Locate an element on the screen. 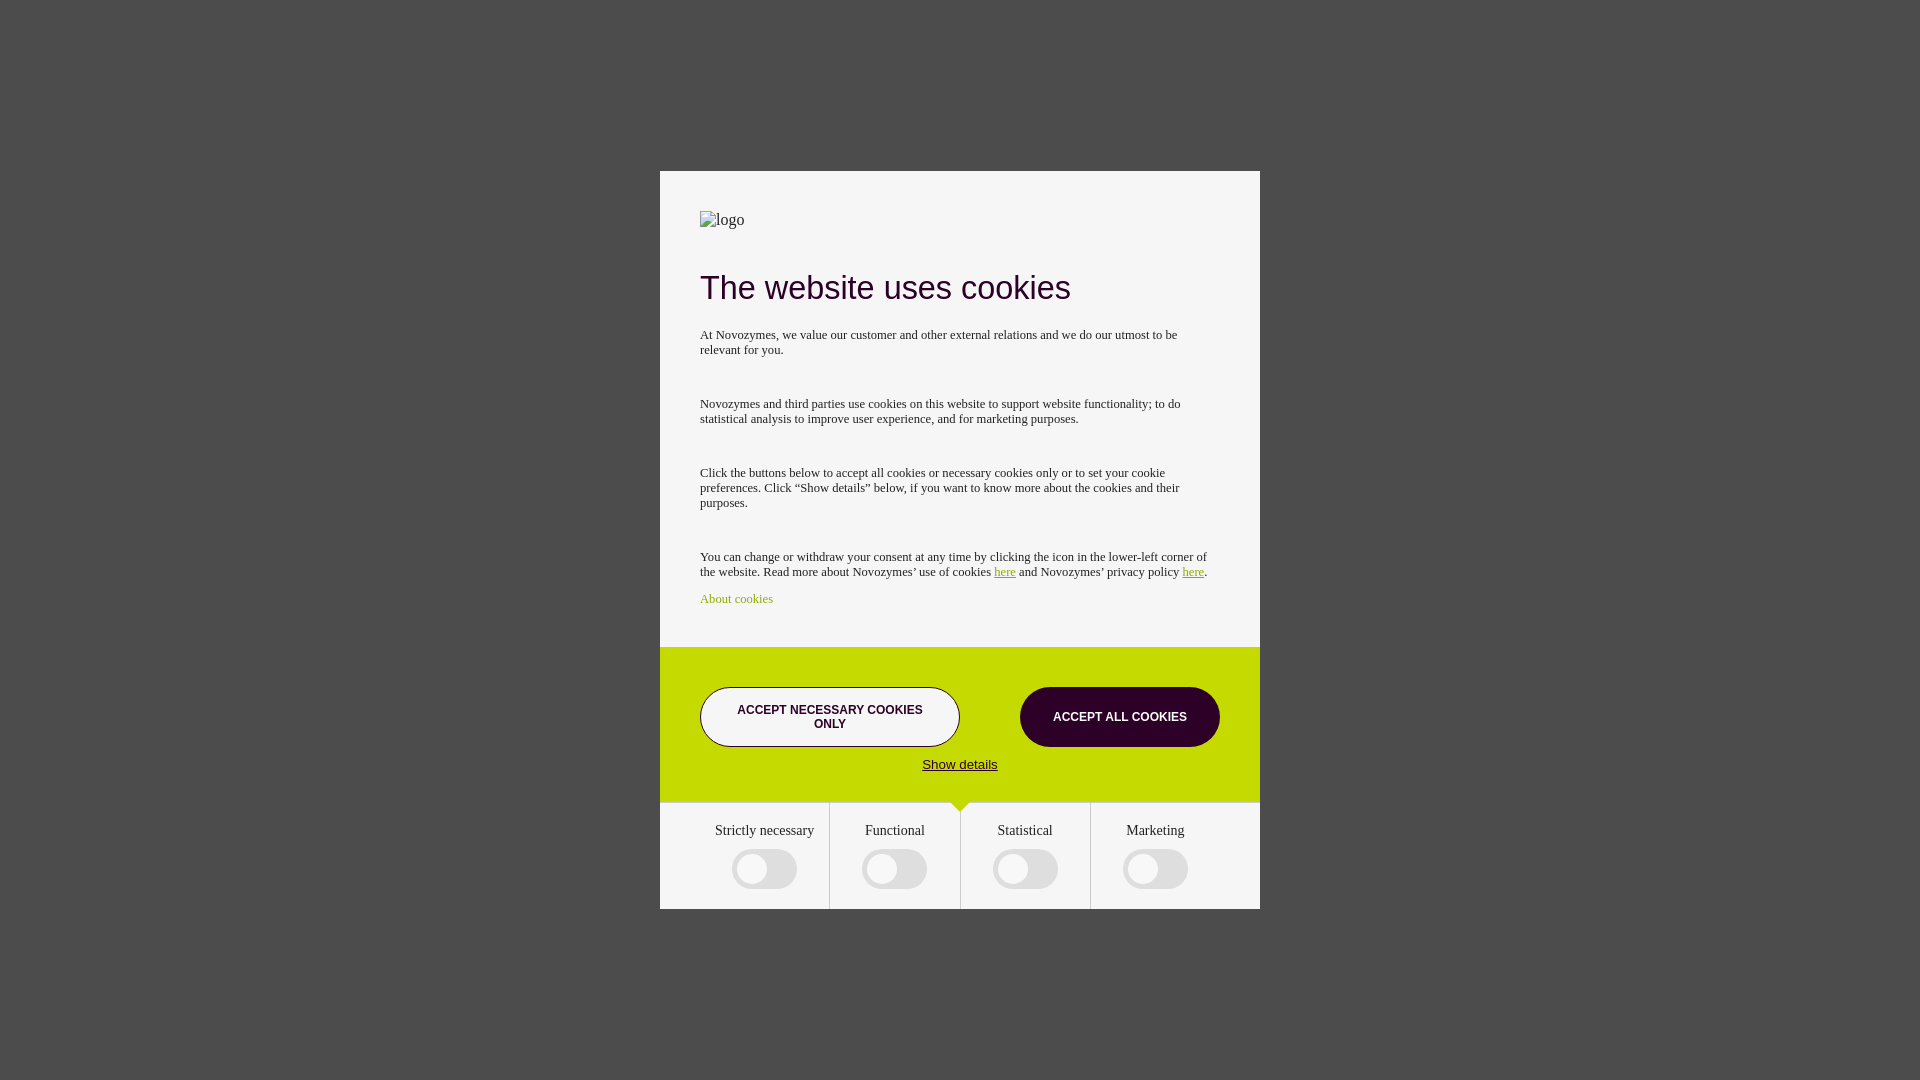 The height and width of the screenshot is (1080, 1920). About cookies is located at coordinates (736, 598).